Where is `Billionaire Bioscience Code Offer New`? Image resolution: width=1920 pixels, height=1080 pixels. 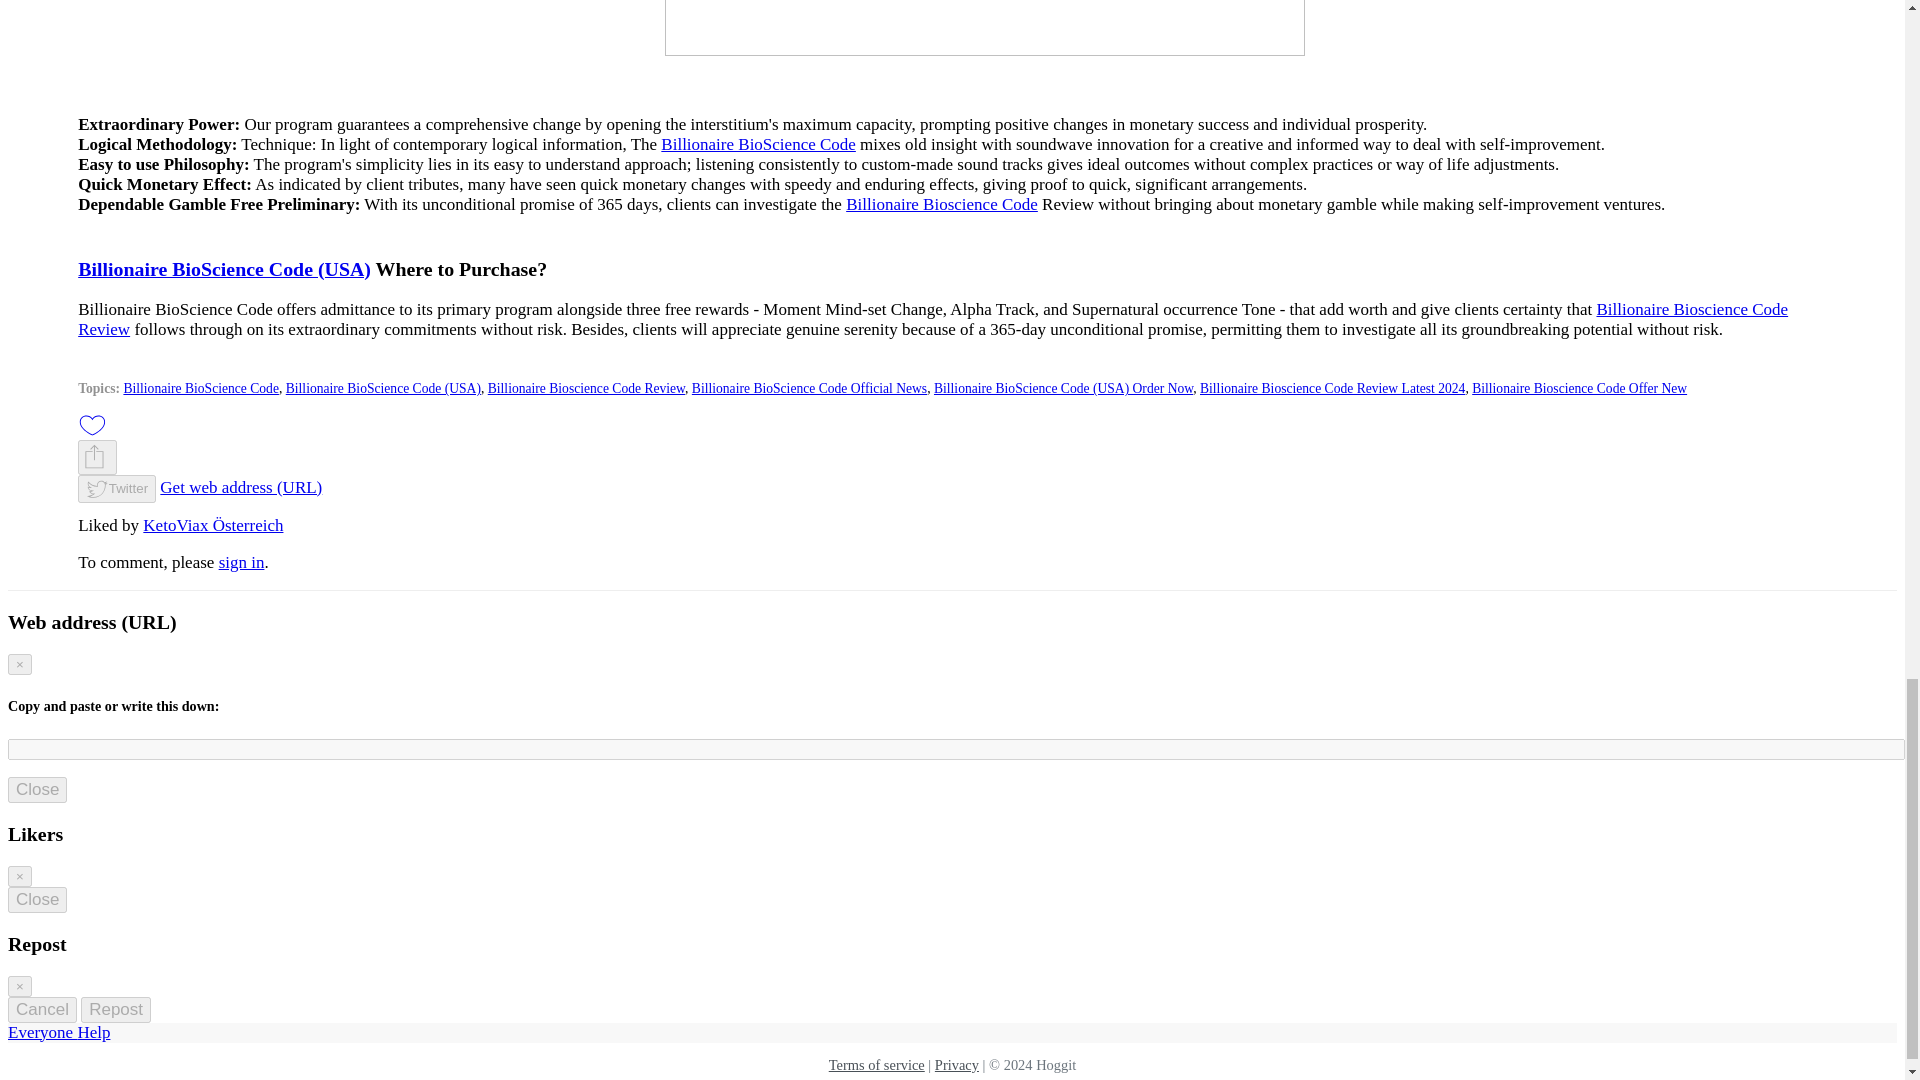 Billionaire Bioscience Code Offer New is located at coordinates (1580, 388).